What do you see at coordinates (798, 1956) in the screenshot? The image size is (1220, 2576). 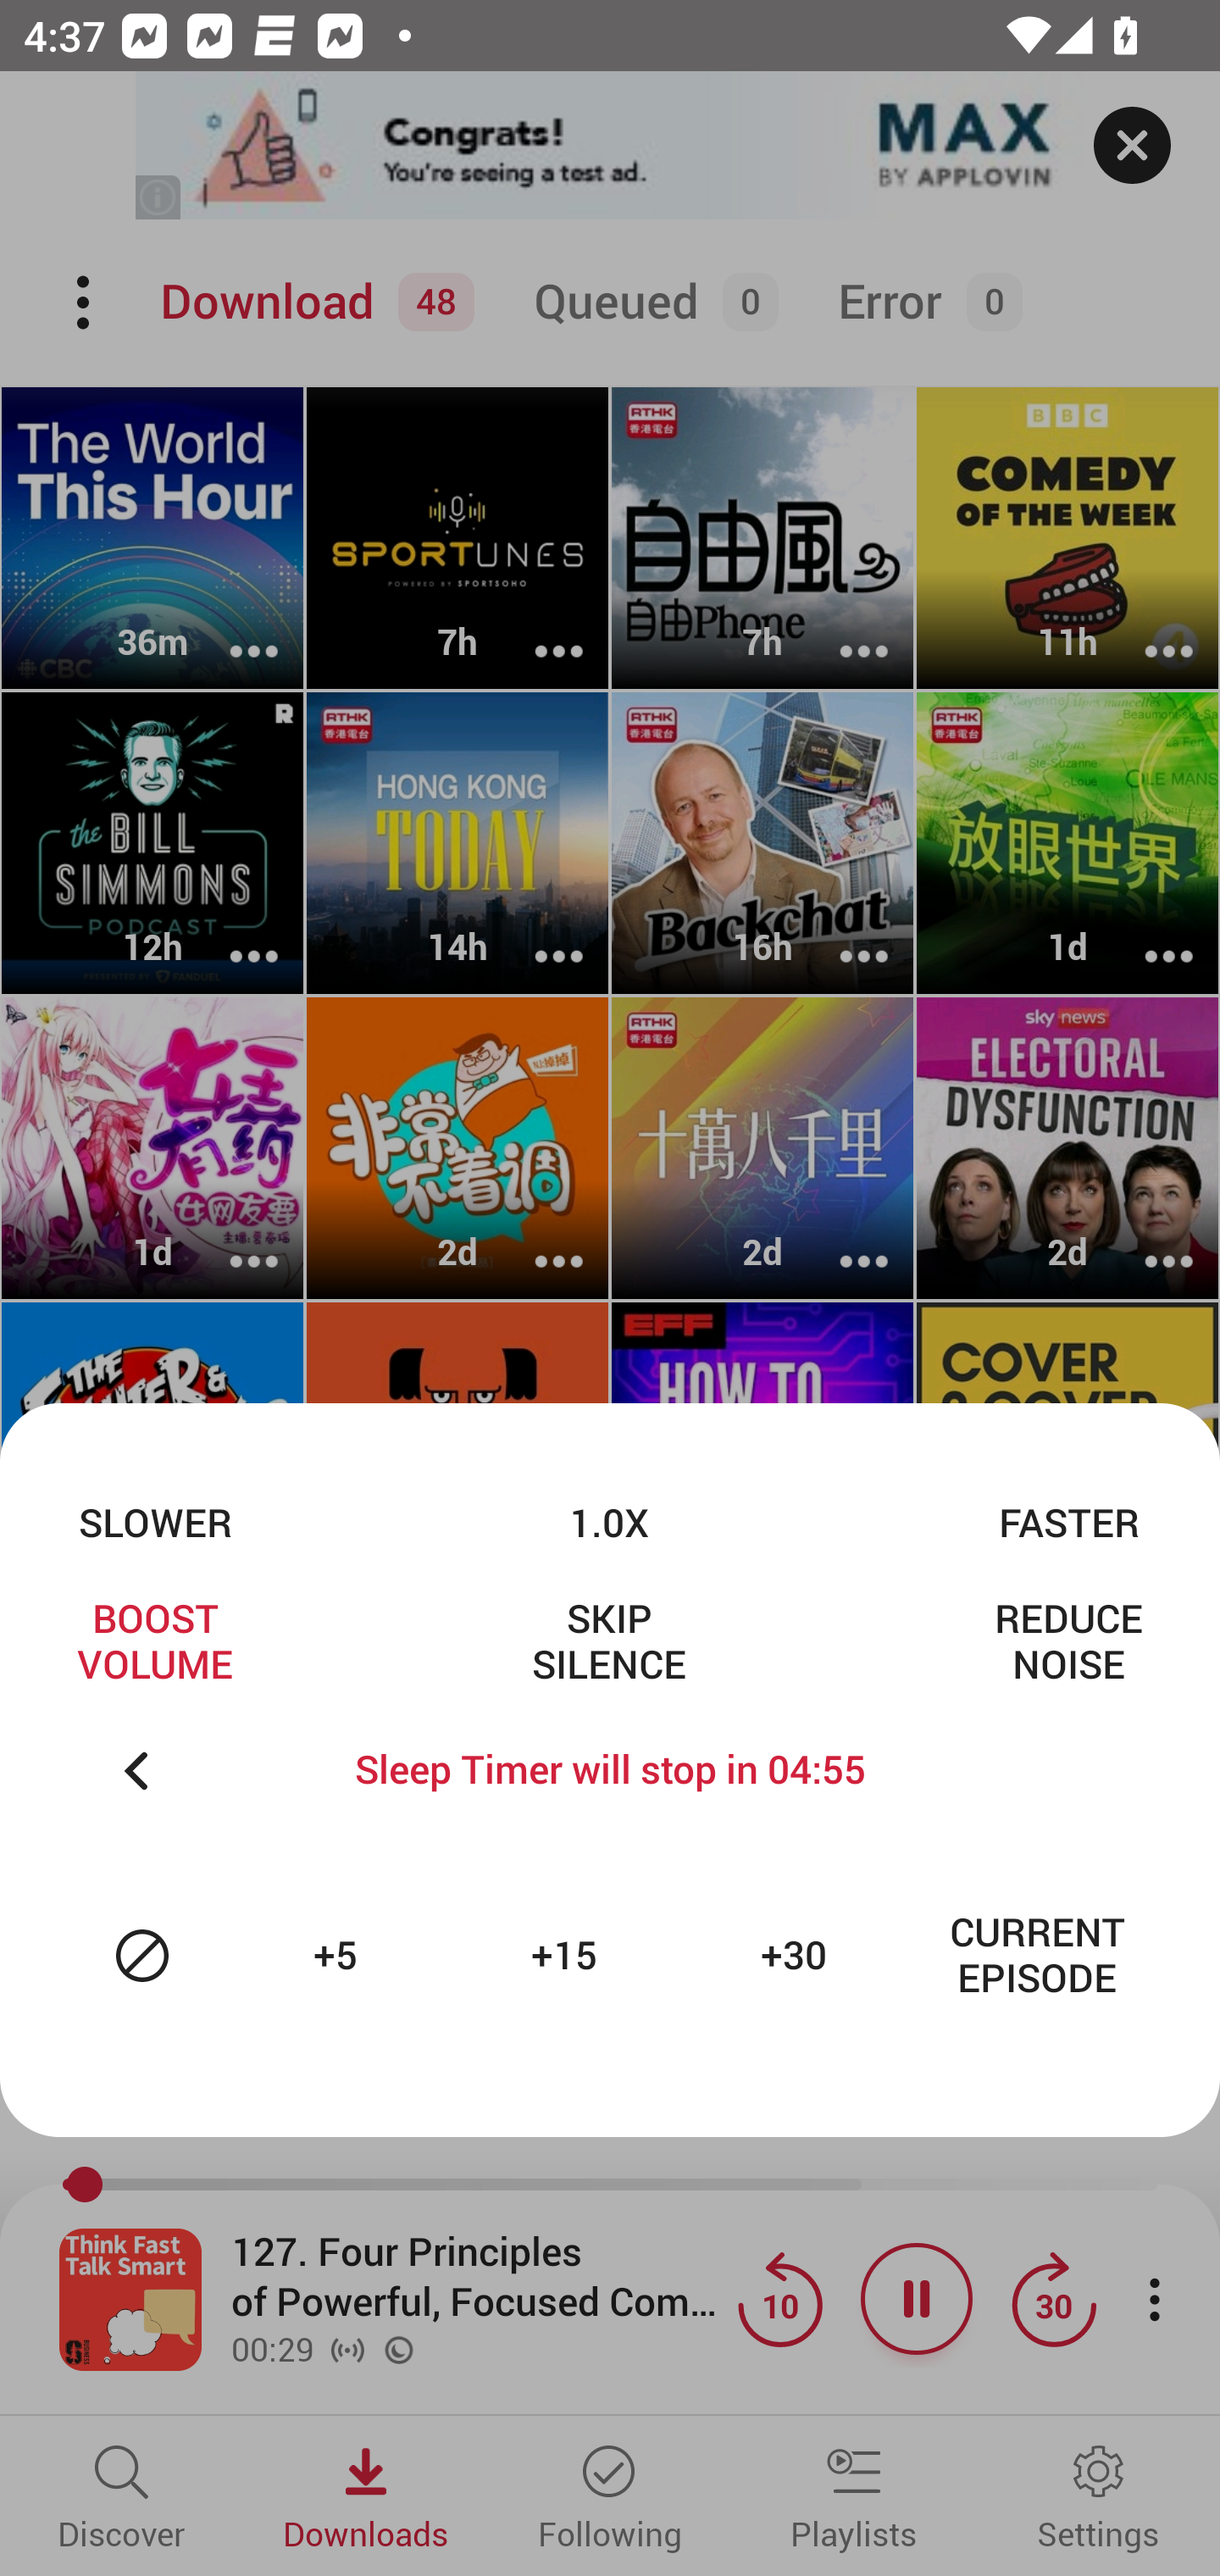 I see `+30 ` at bounding box center [798, 1956].